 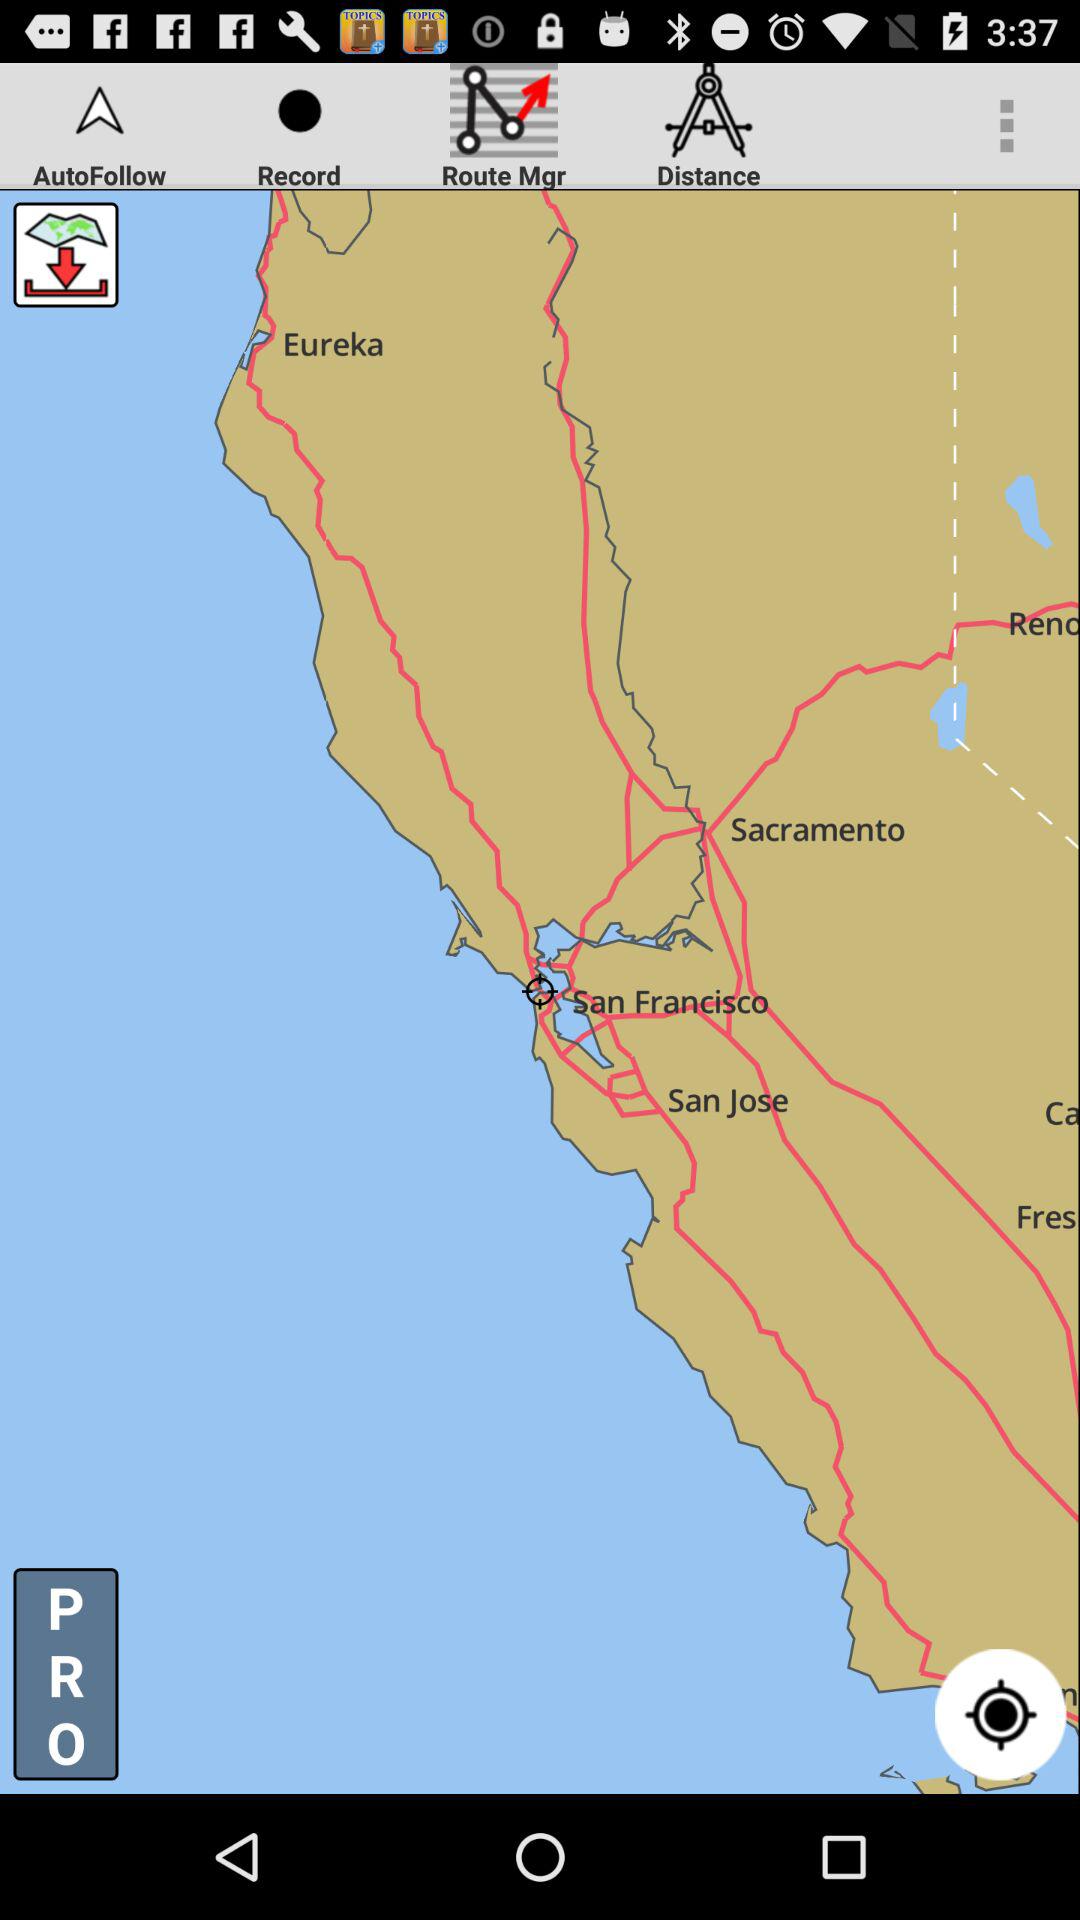 I want to click on flip until p
r
o button, so click(x=66, y=1674).